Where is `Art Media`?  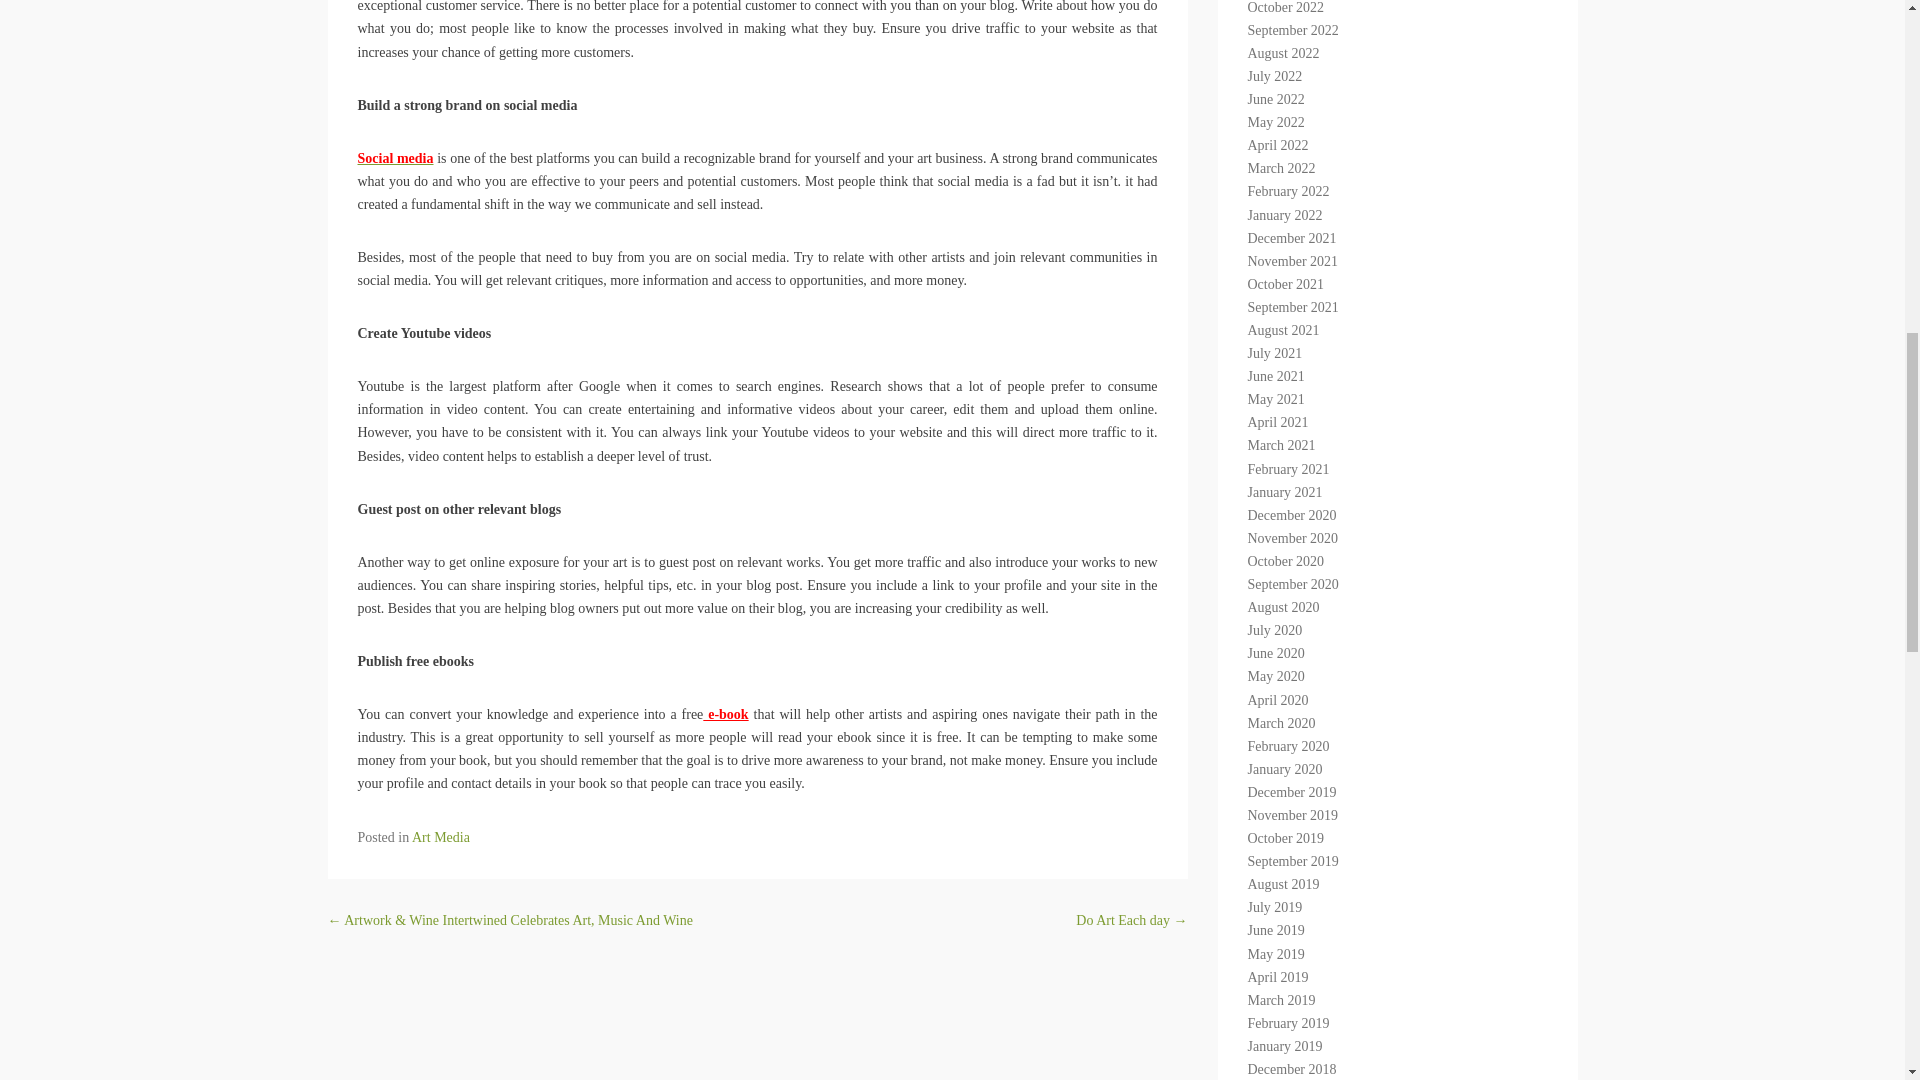 Art Media is located at coordinates (441, 837).